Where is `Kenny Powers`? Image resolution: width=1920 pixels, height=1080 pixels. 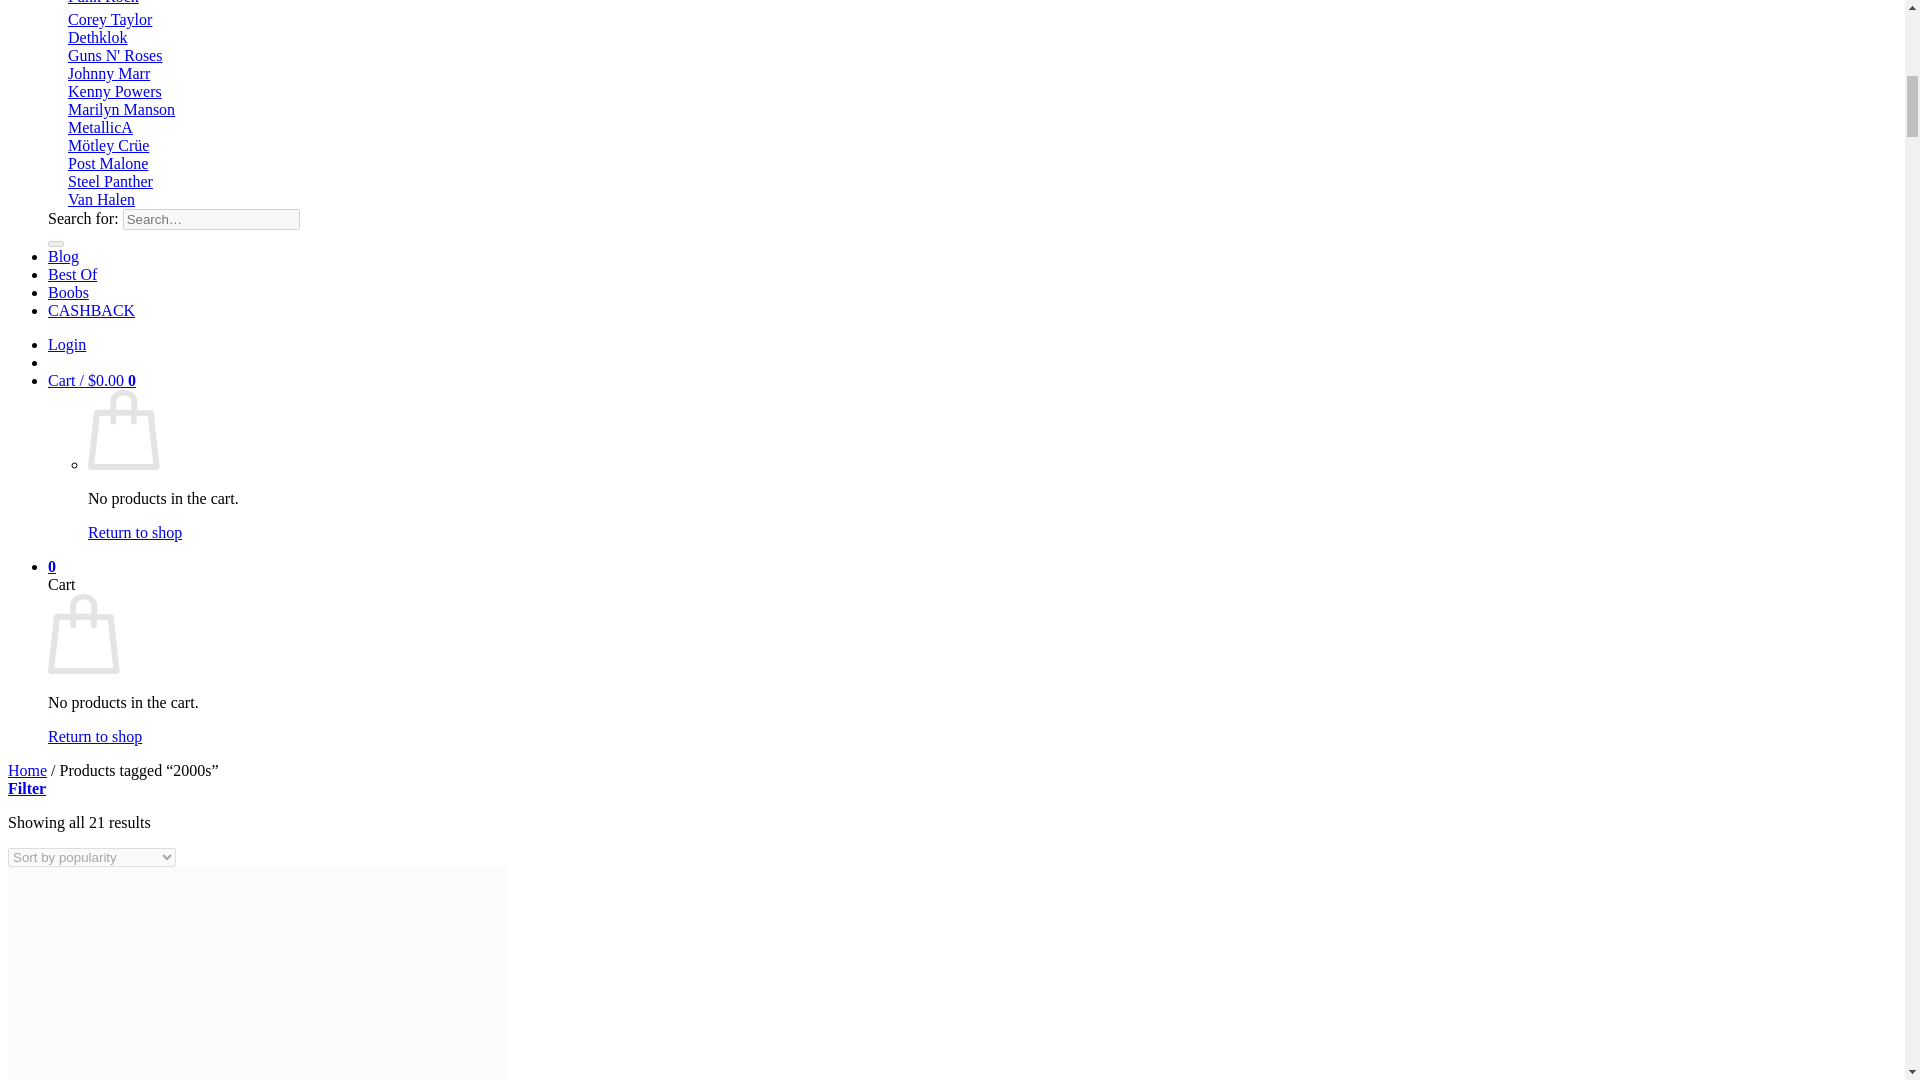
Kenny Powers is located at coordinates (114, 92).